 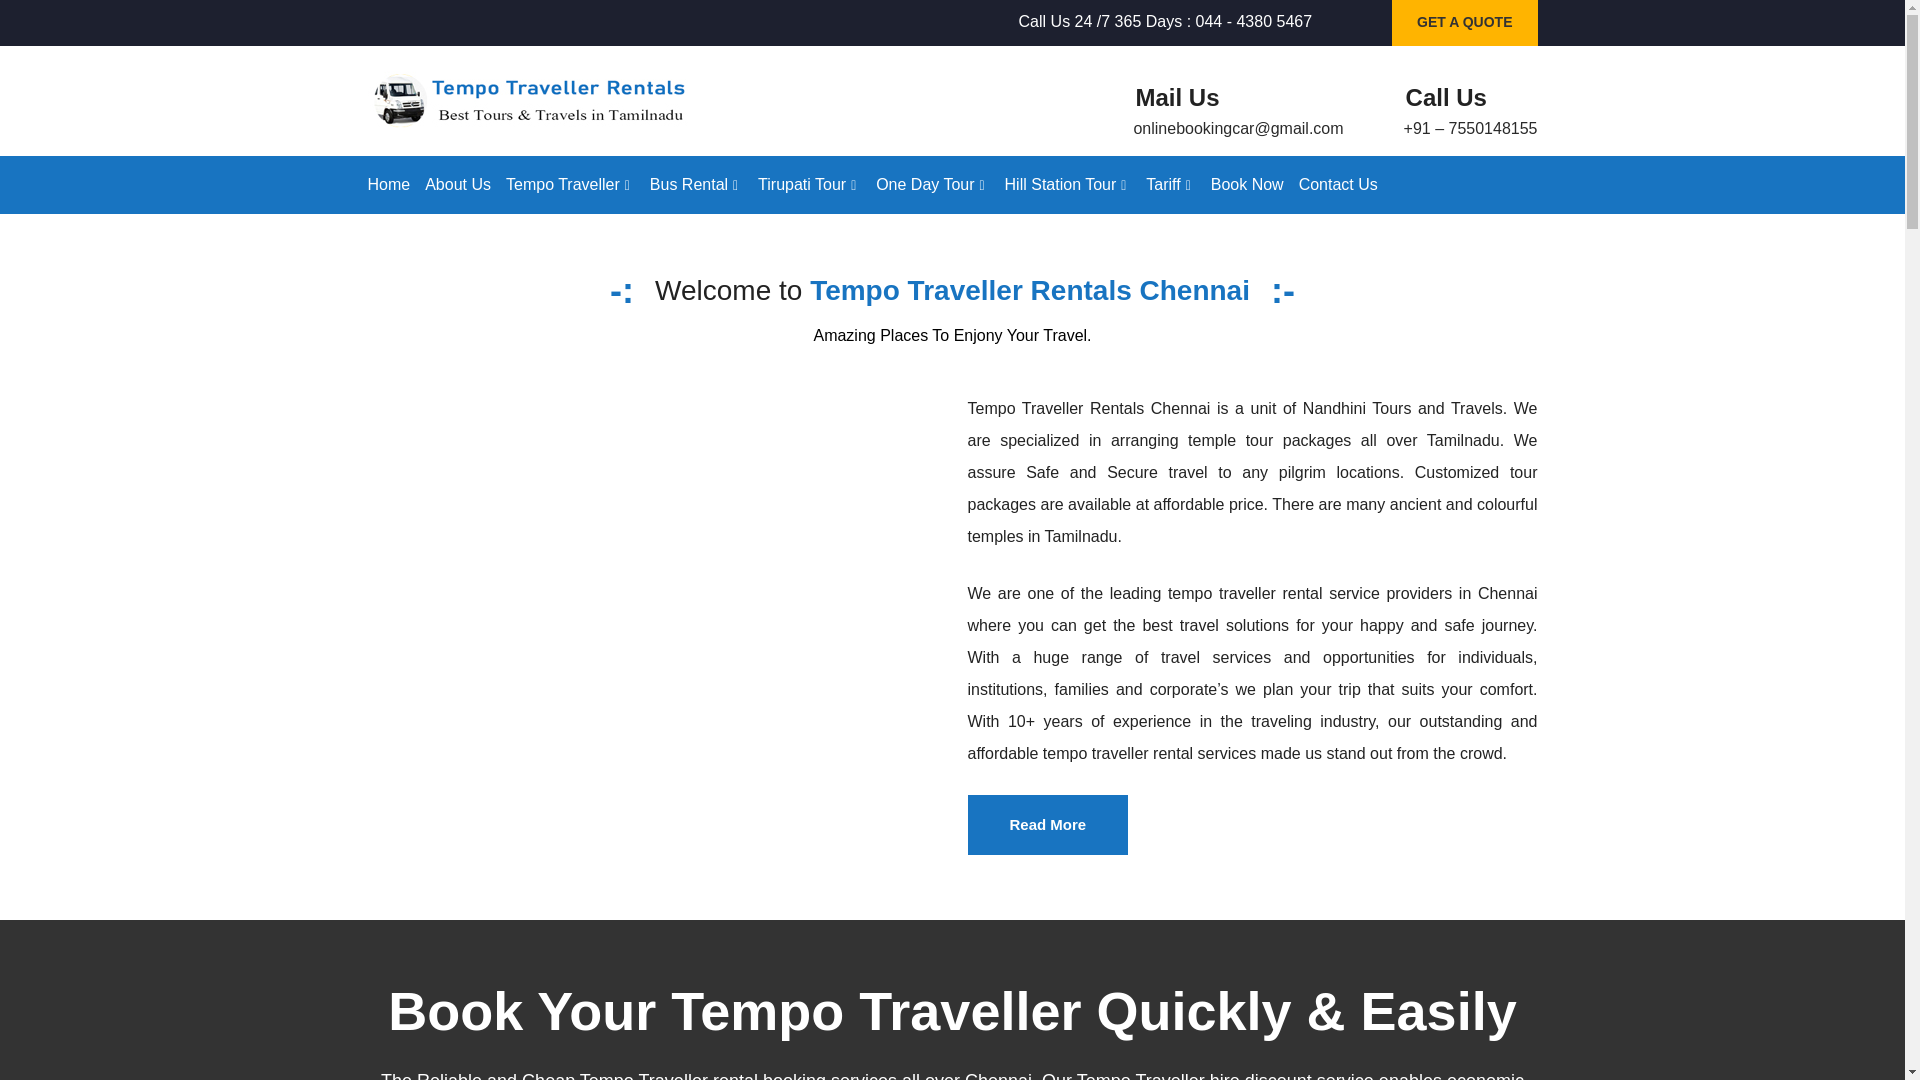 What do you see at coordinates (696, 184) in the screenshot?
I see `Bus Rental` at bounding box center [696, 184].